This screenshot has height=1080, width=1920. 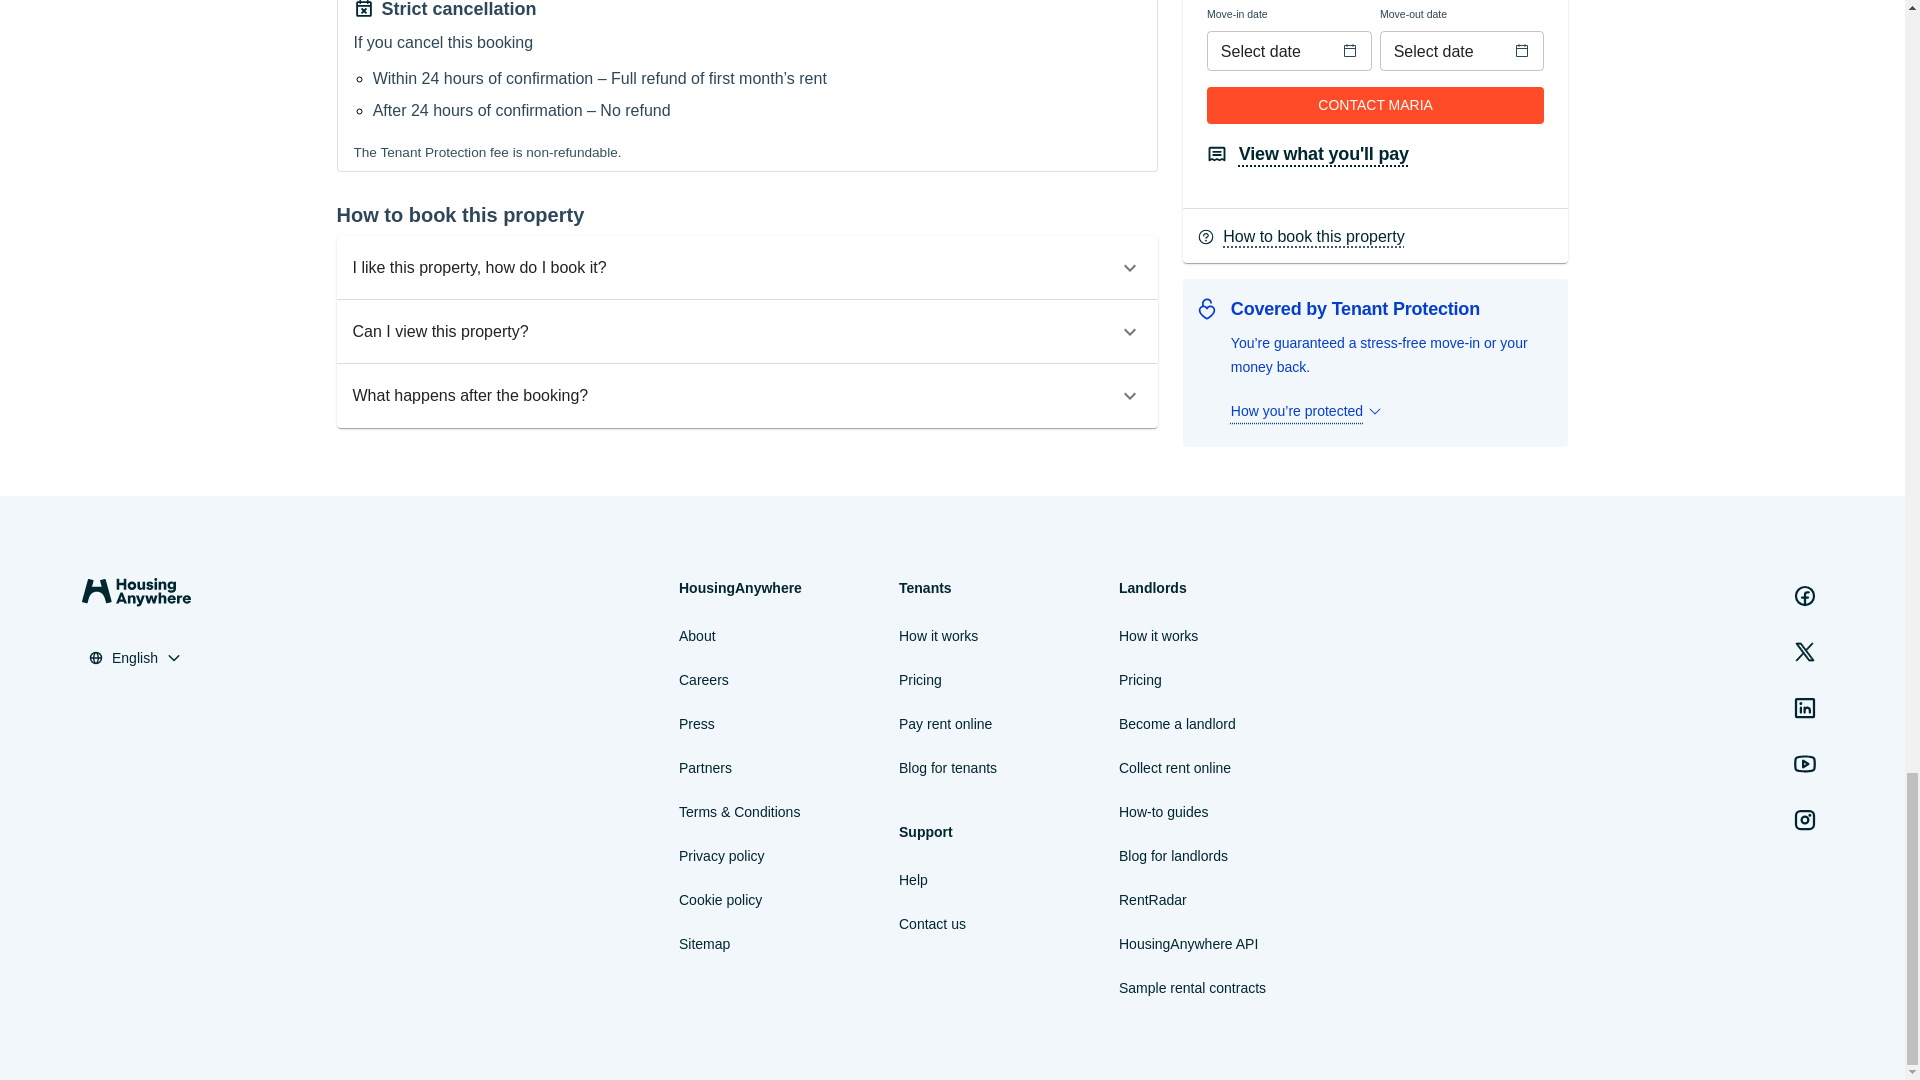 What do you see at coordinates (1805, 651) in the screenshot?
I see `twitter` at bounding box center [1805, 651].